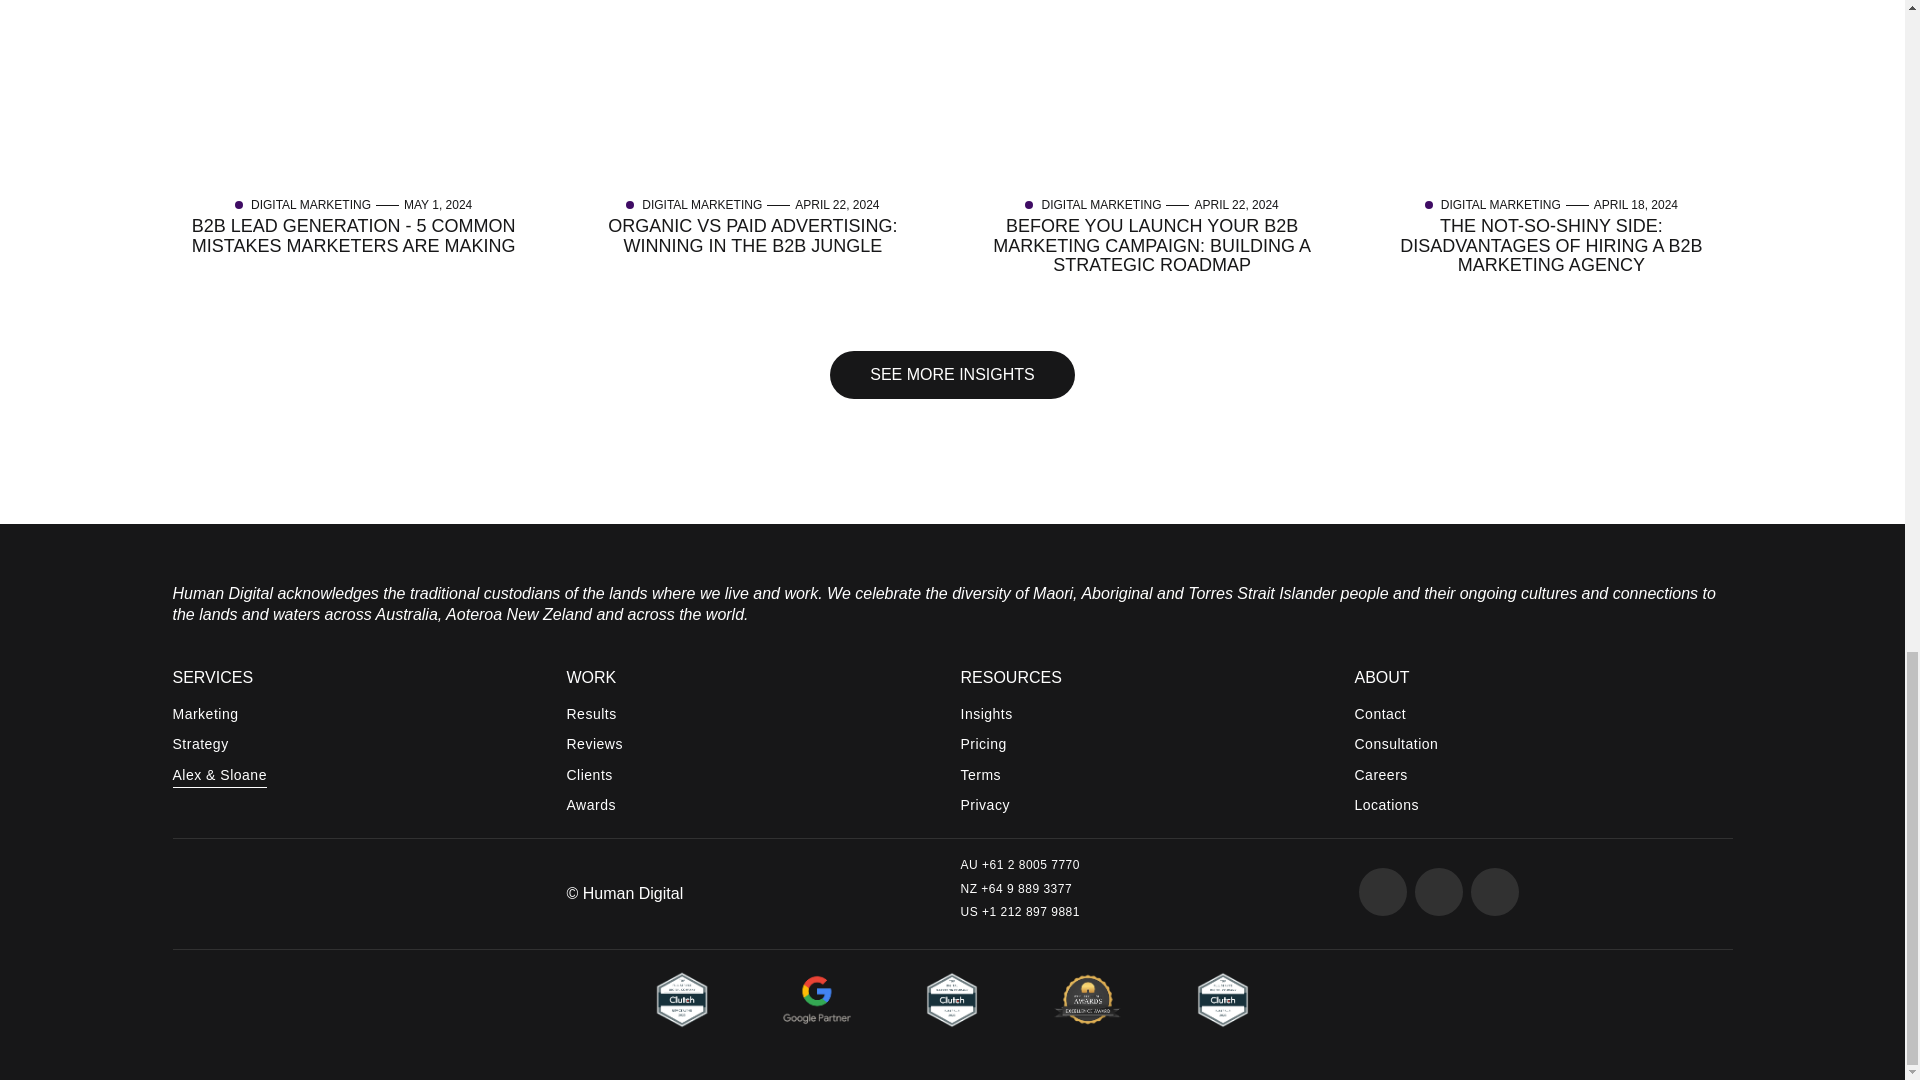  I want to click on Insights, so click(986, 716).